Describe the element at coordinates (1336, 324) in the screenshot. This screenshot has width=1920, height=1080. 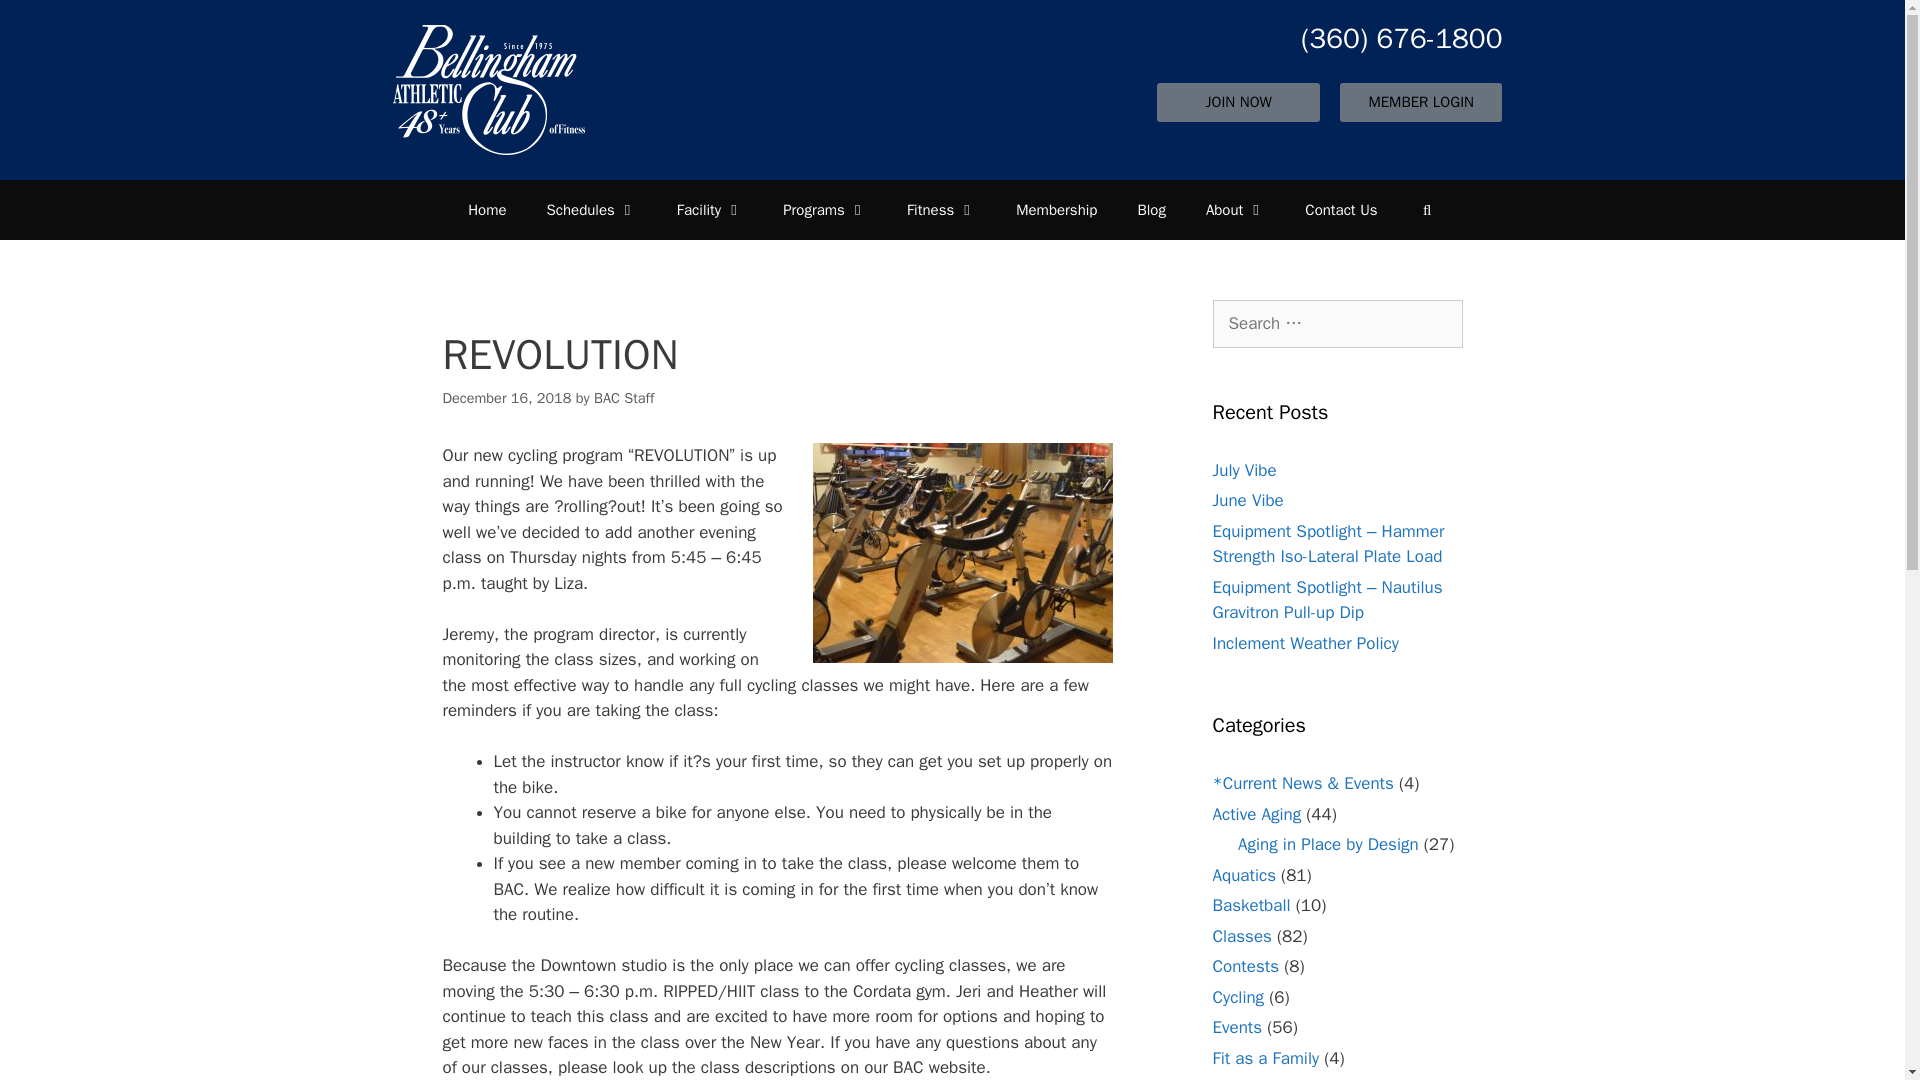
I see `Search for:` at that location.